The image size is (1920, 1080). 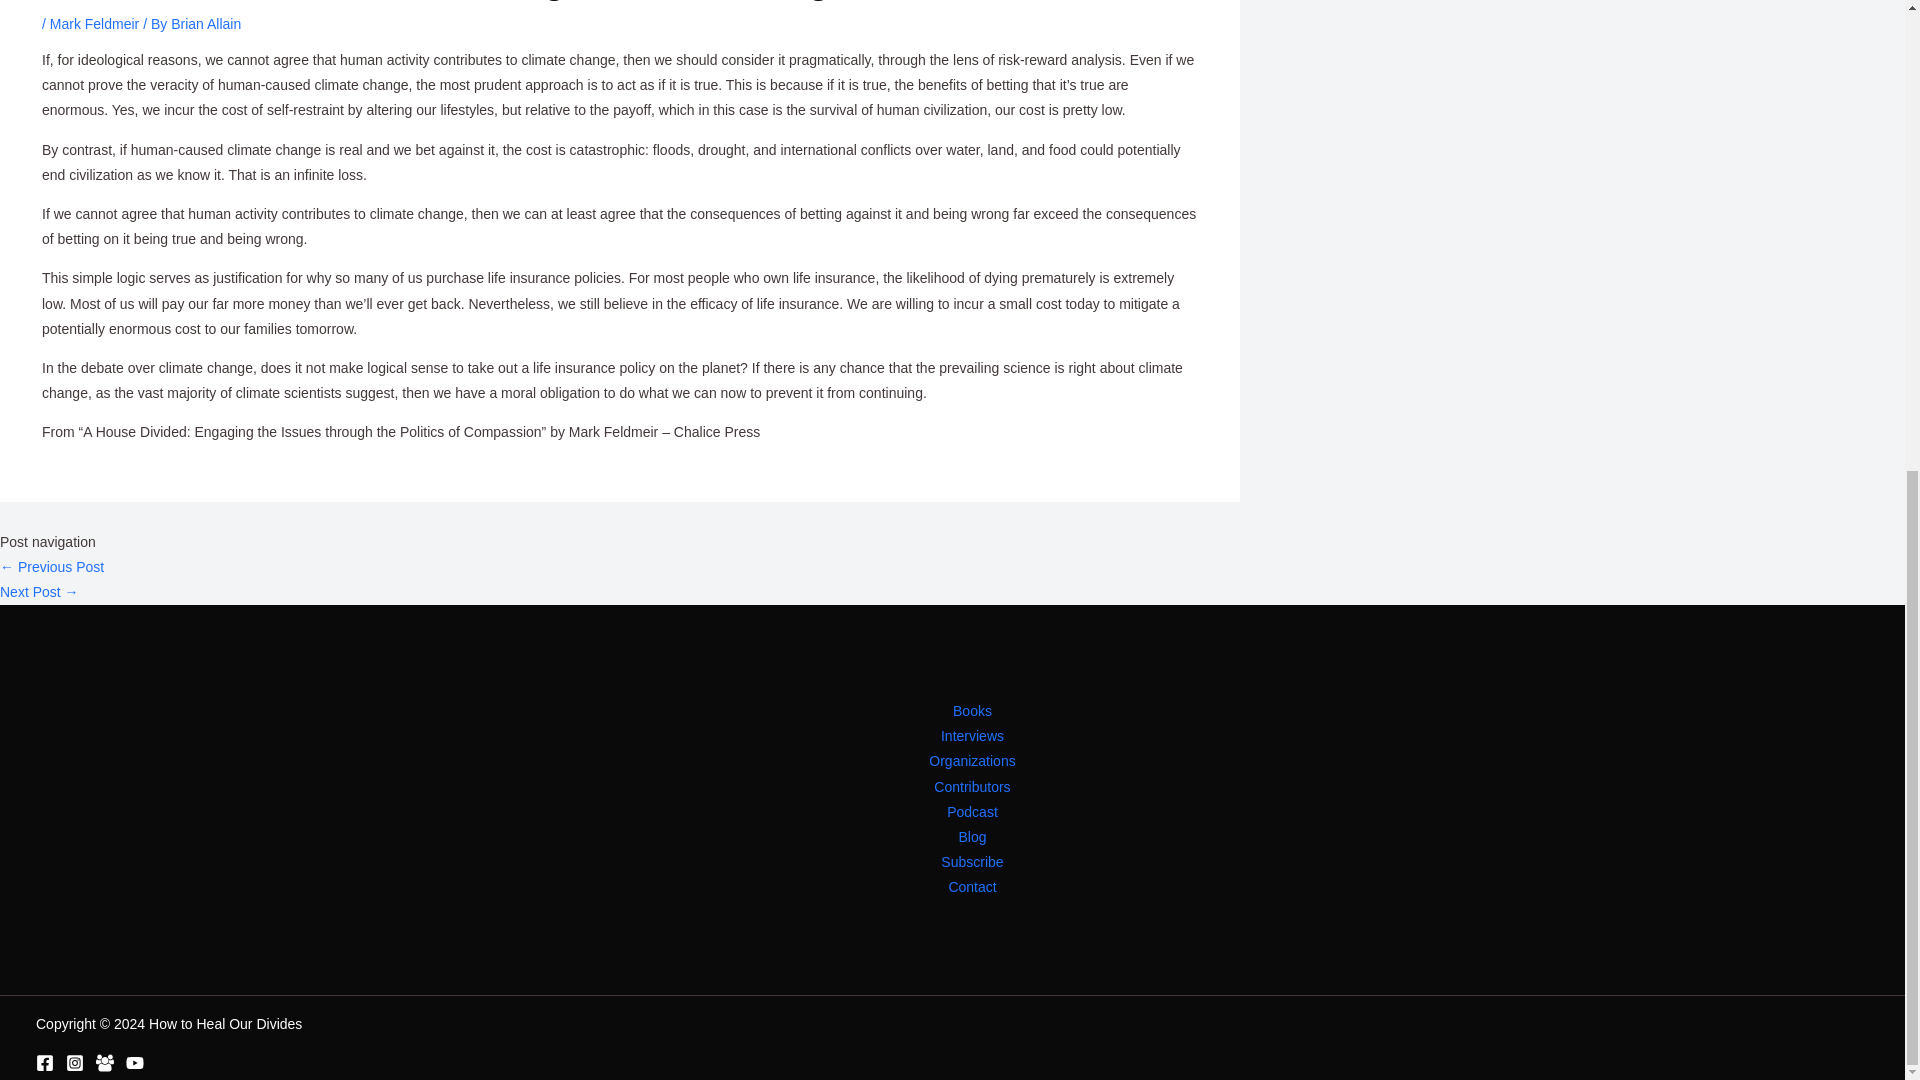 What do you see at coordinates (971, 788) in the screenshot?
I see `Contributors` at bounding box center [971, 788].